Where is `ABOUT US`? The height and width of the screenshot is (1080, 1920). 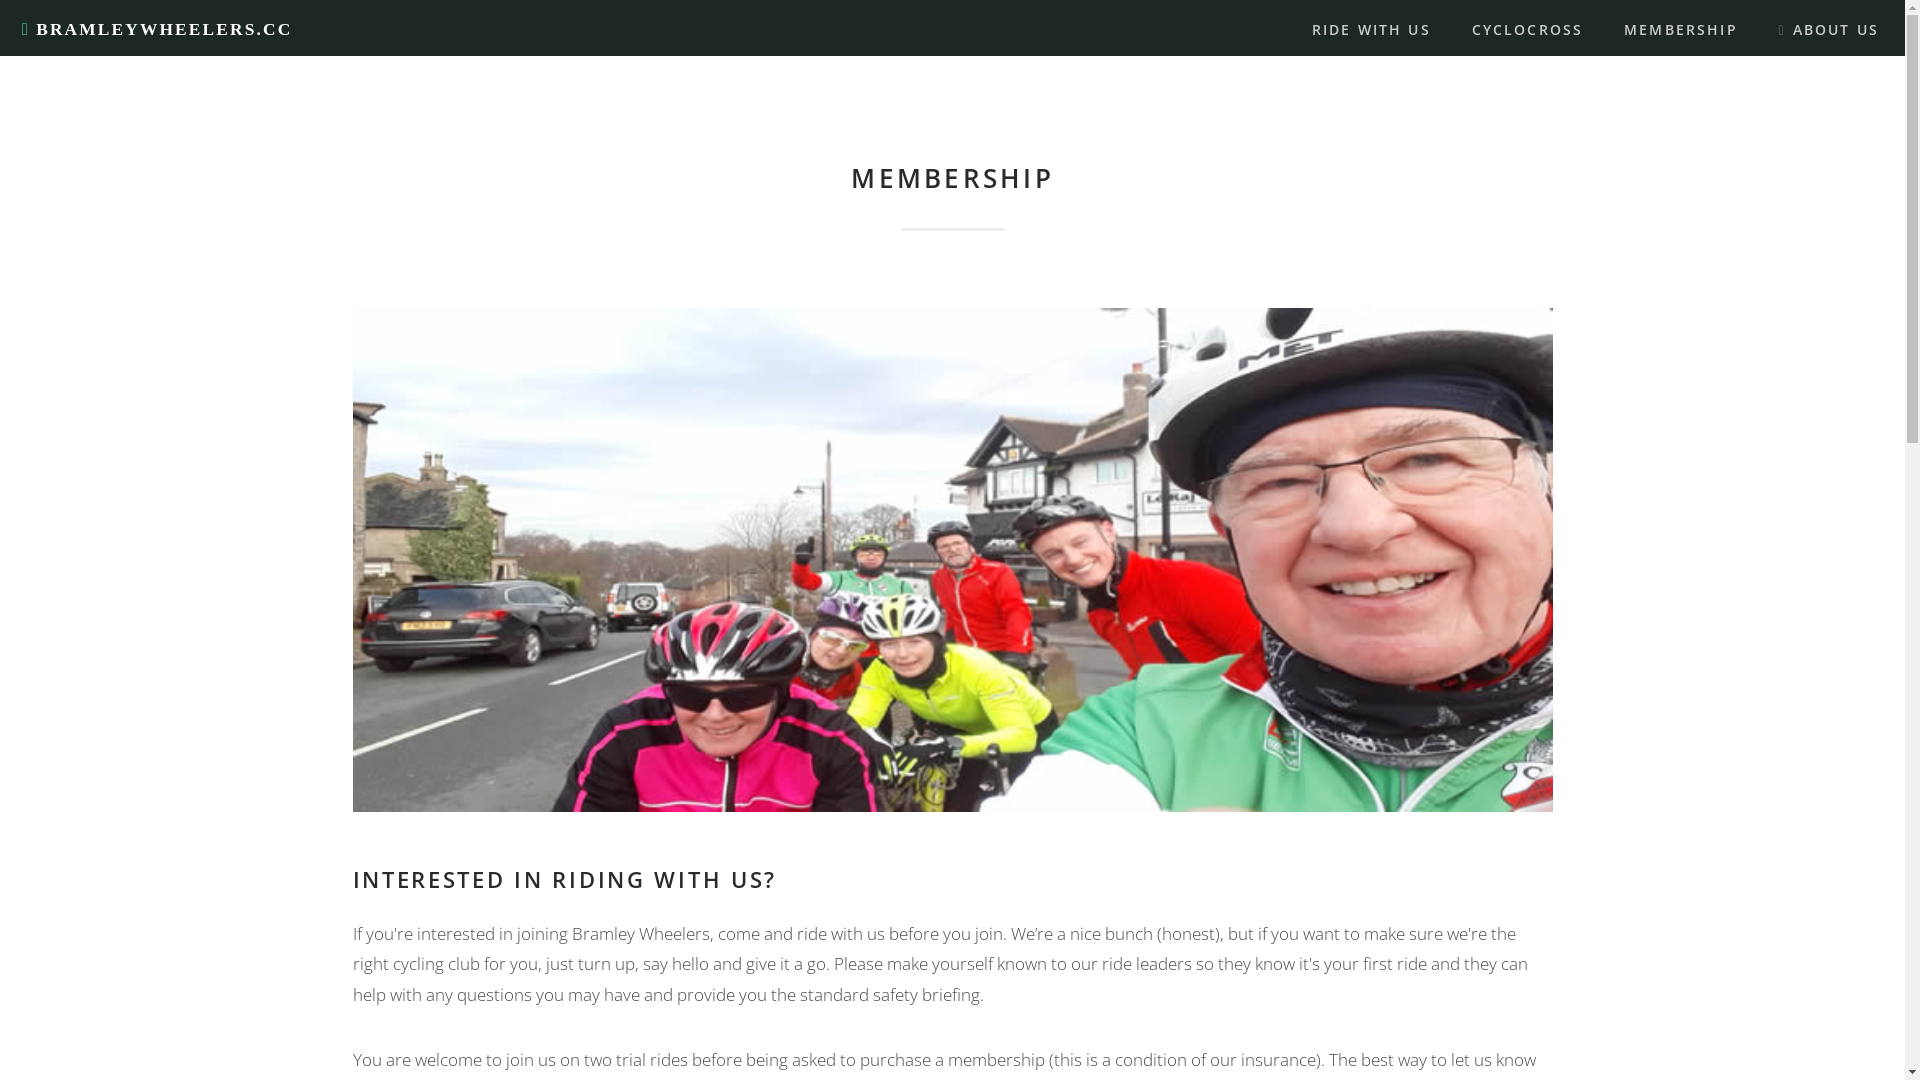
ABOUT US is located at coordinates (1828, 30).